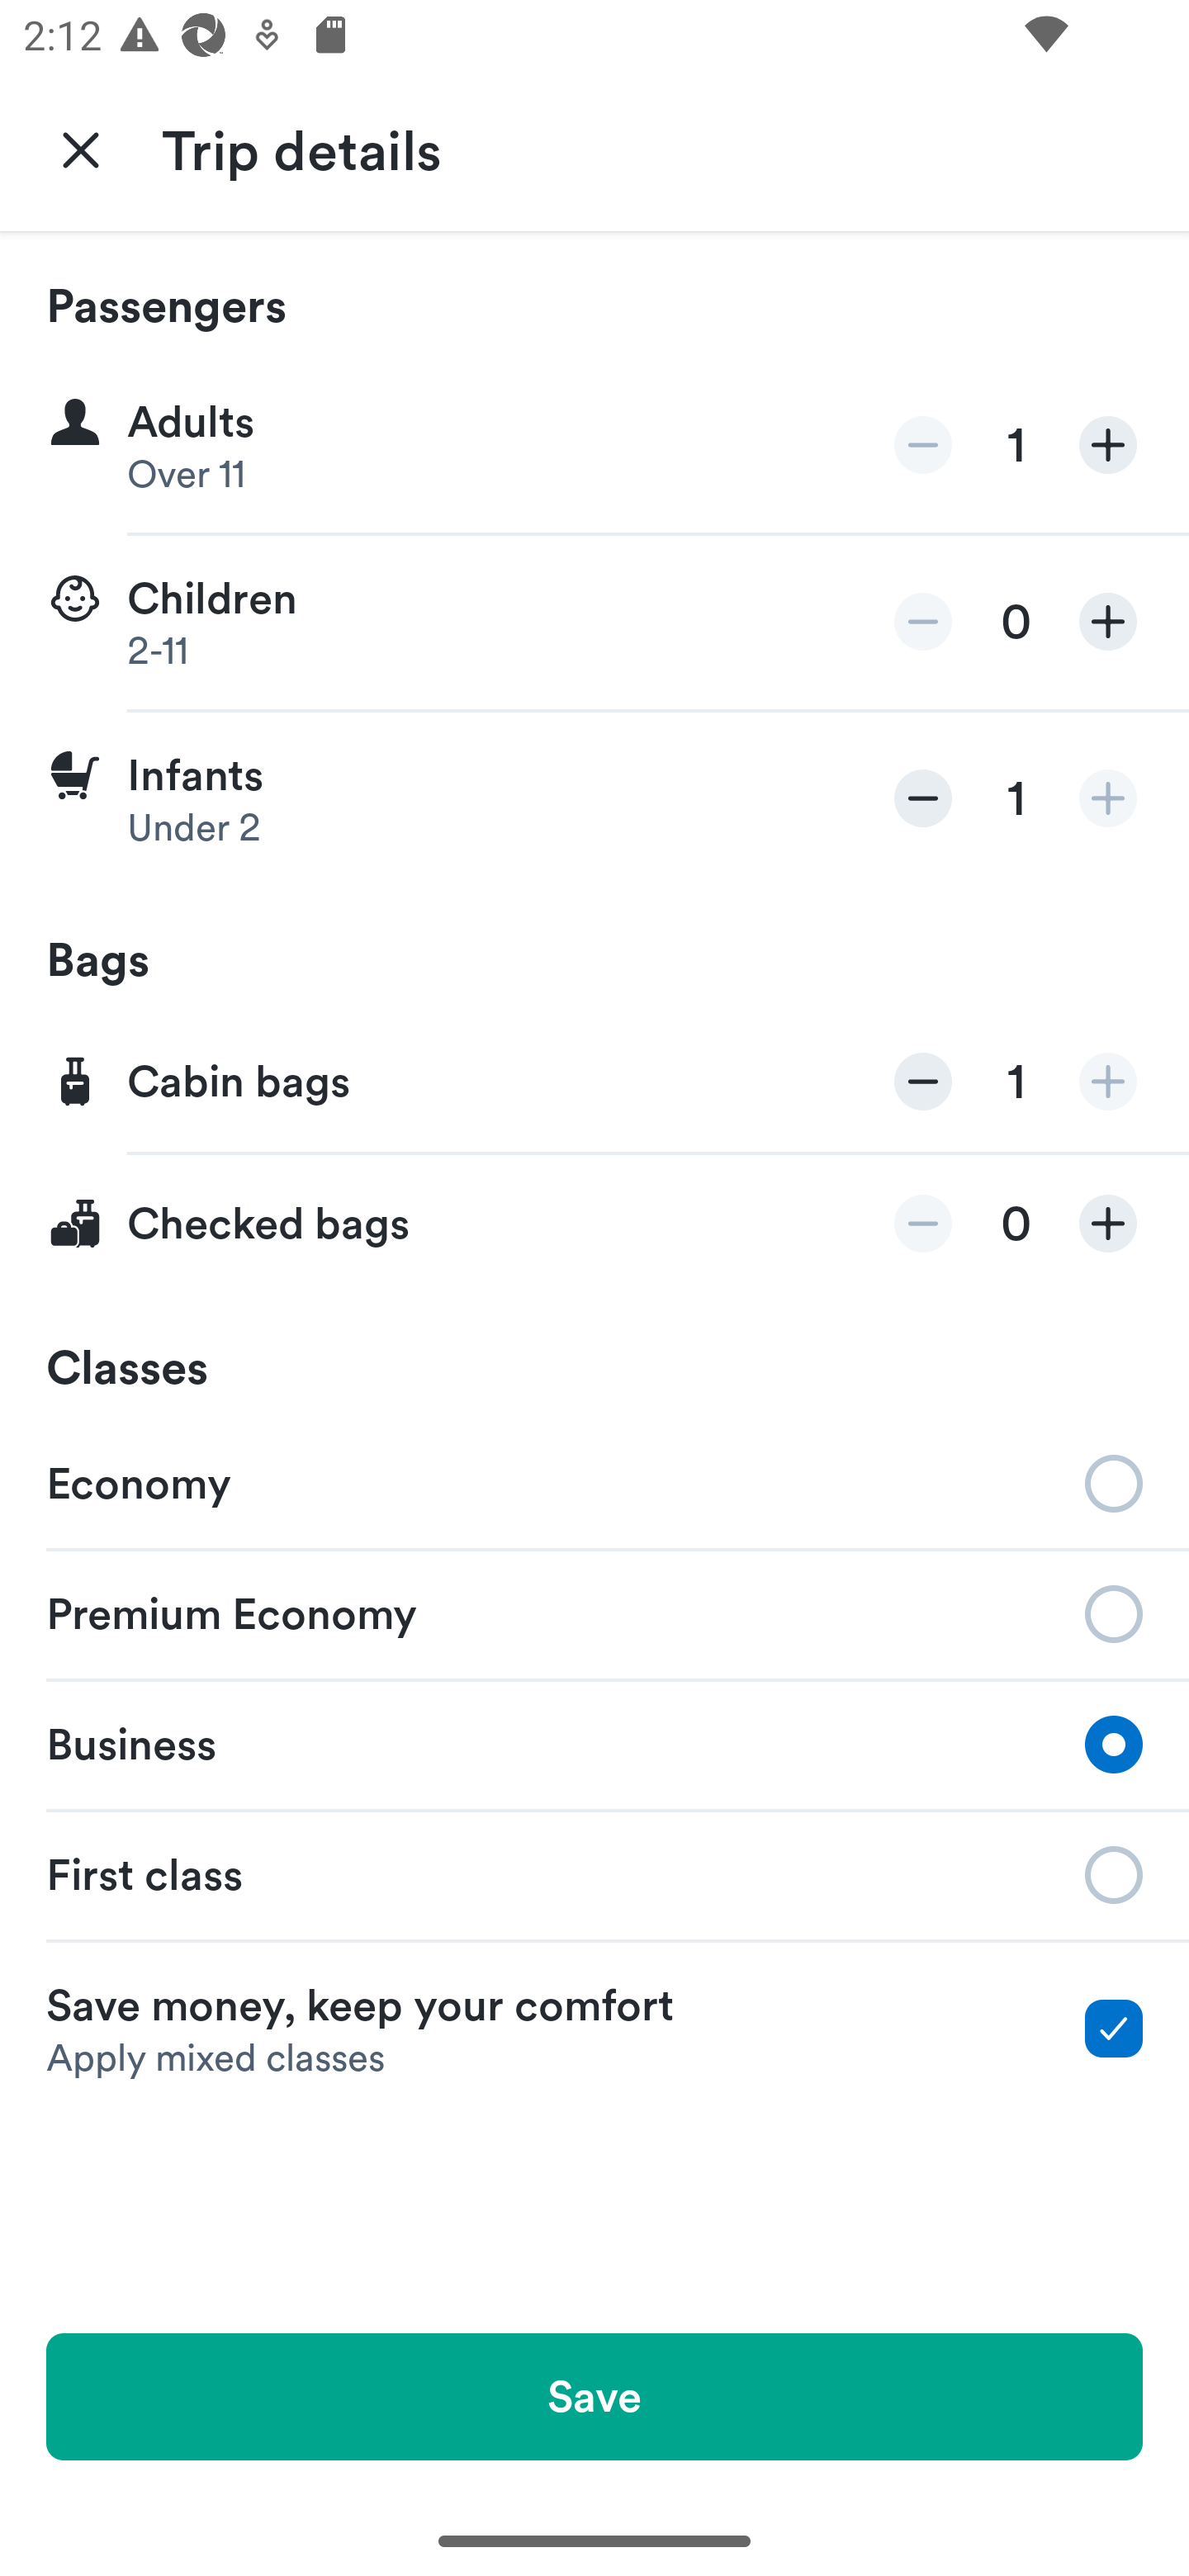 The image size is (1189, 2576). What do you see at coordinates (923, 446) in the screenshot?
I see `Remove` at bounding box center [923, 446].